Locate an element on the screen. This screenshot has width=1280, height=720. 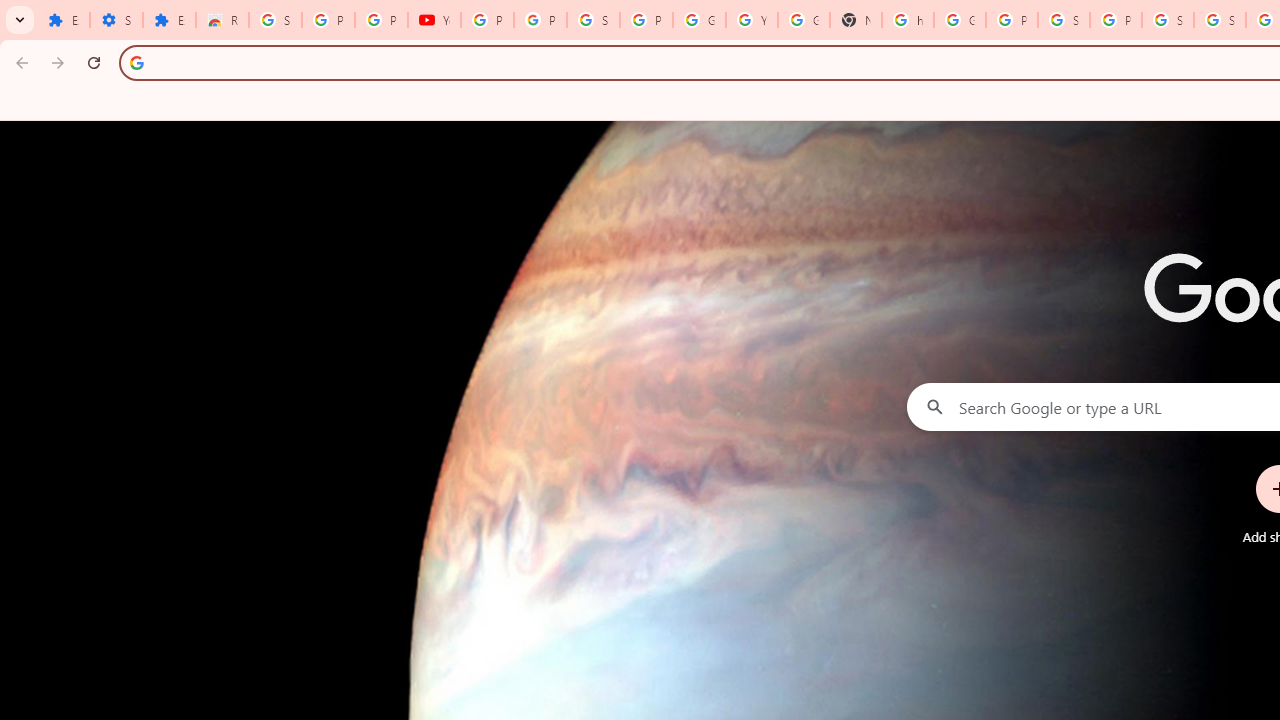
Sign in - Google Accounts is located at coordinates (1220, 20).